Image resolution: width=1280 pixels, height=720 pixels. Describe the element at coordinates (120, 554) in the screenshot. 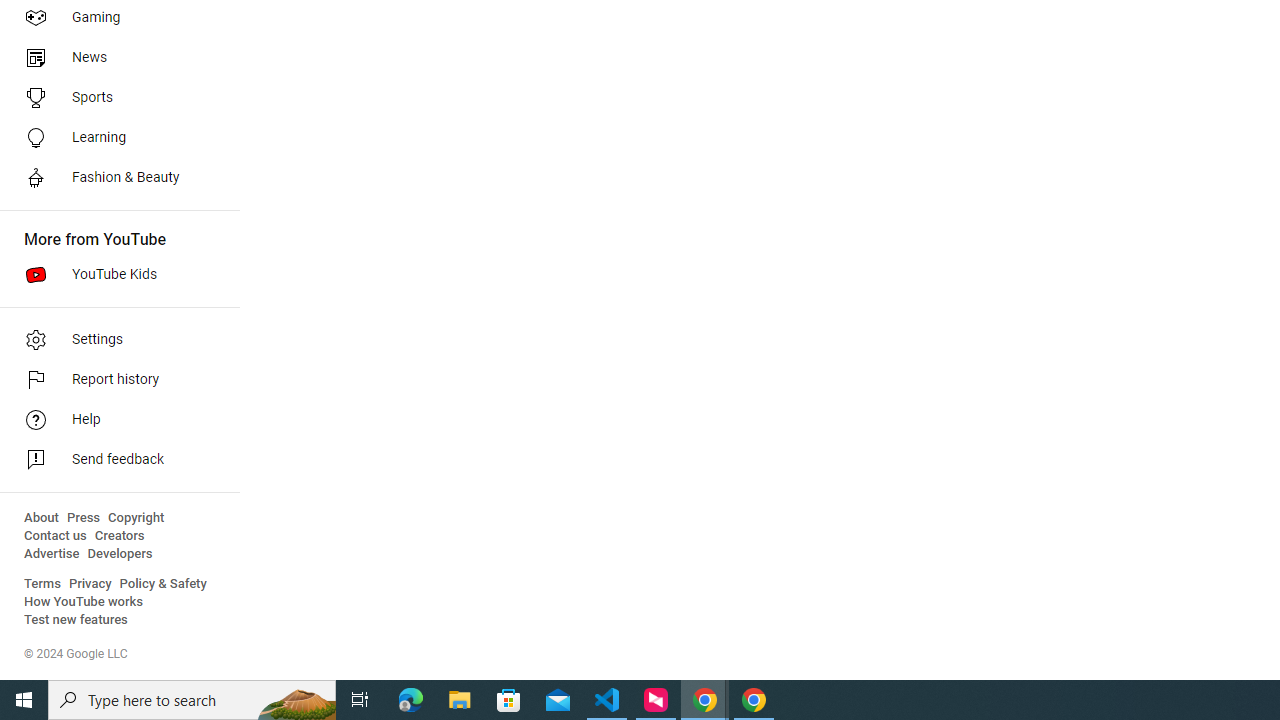

I see `Developers` at that location.